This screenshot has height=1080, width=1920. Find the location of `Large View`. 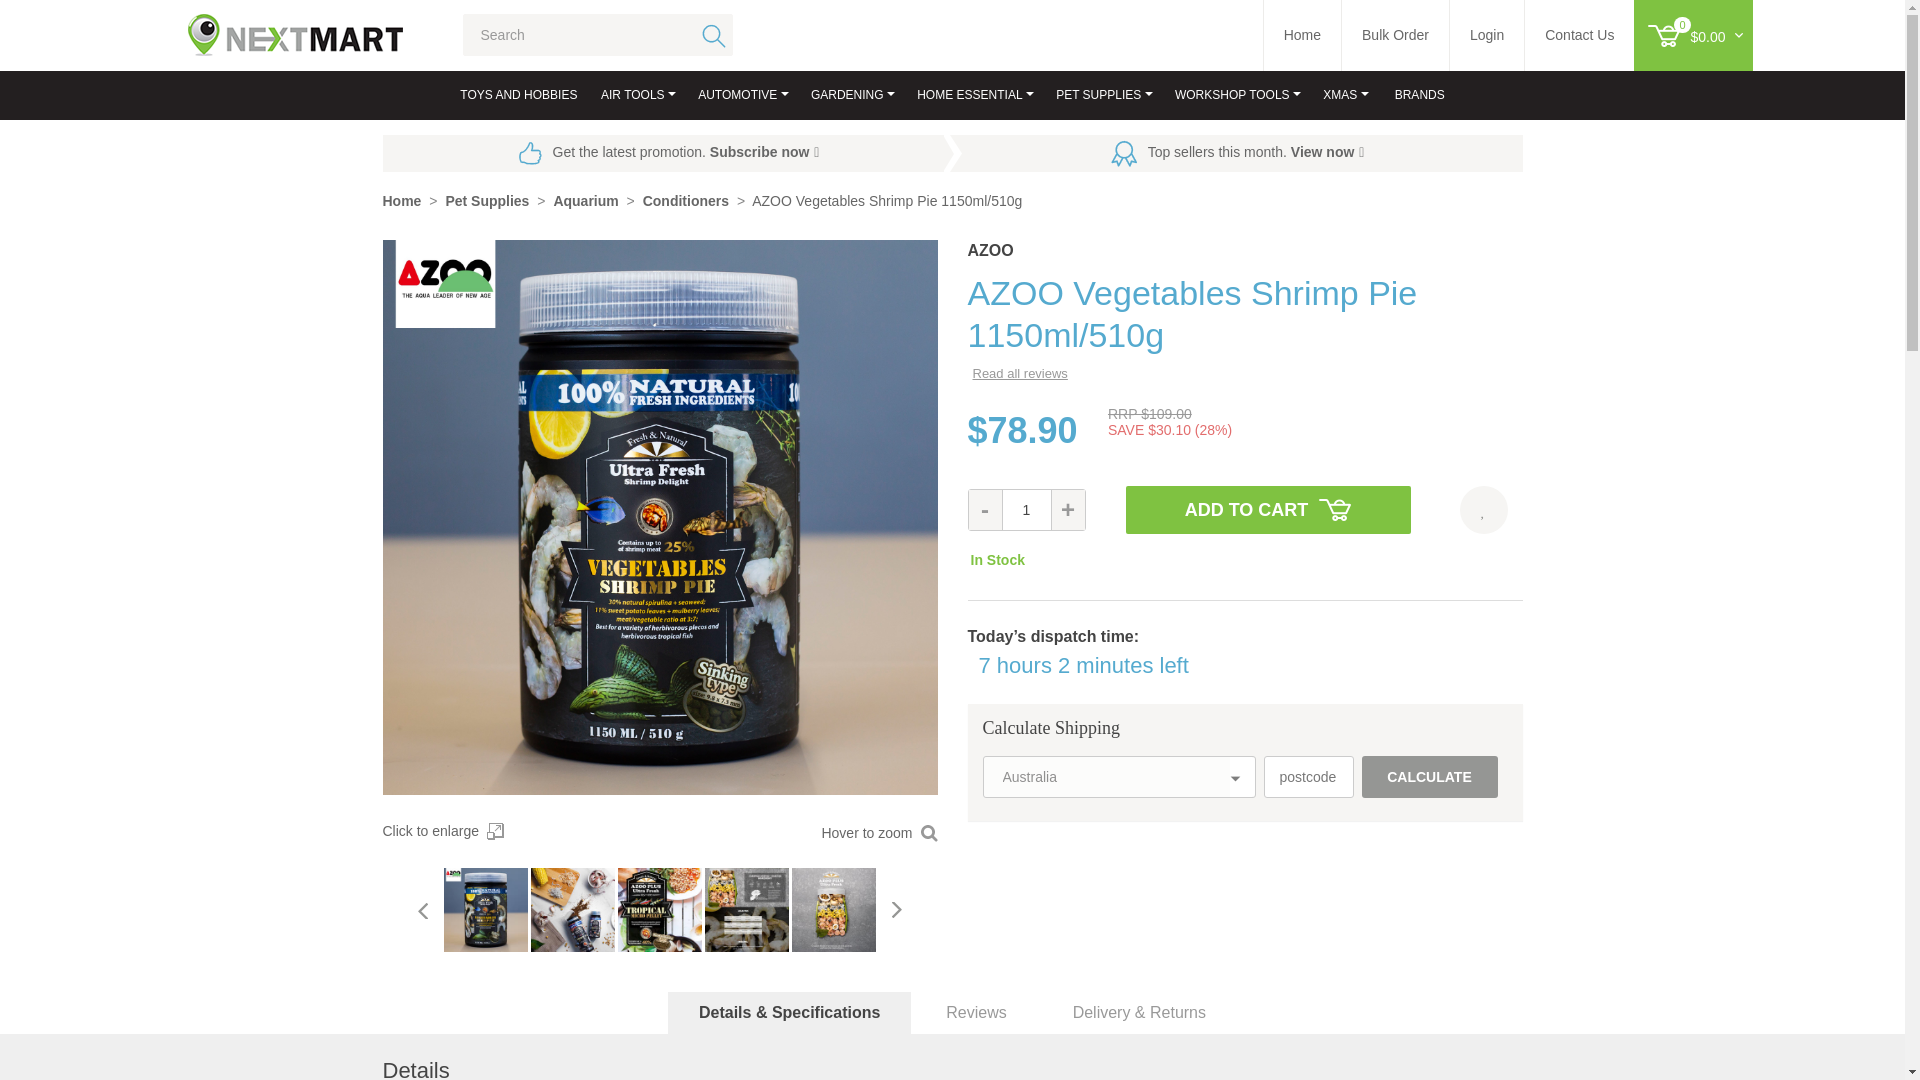

Large View is located at coordinates (486, 910).